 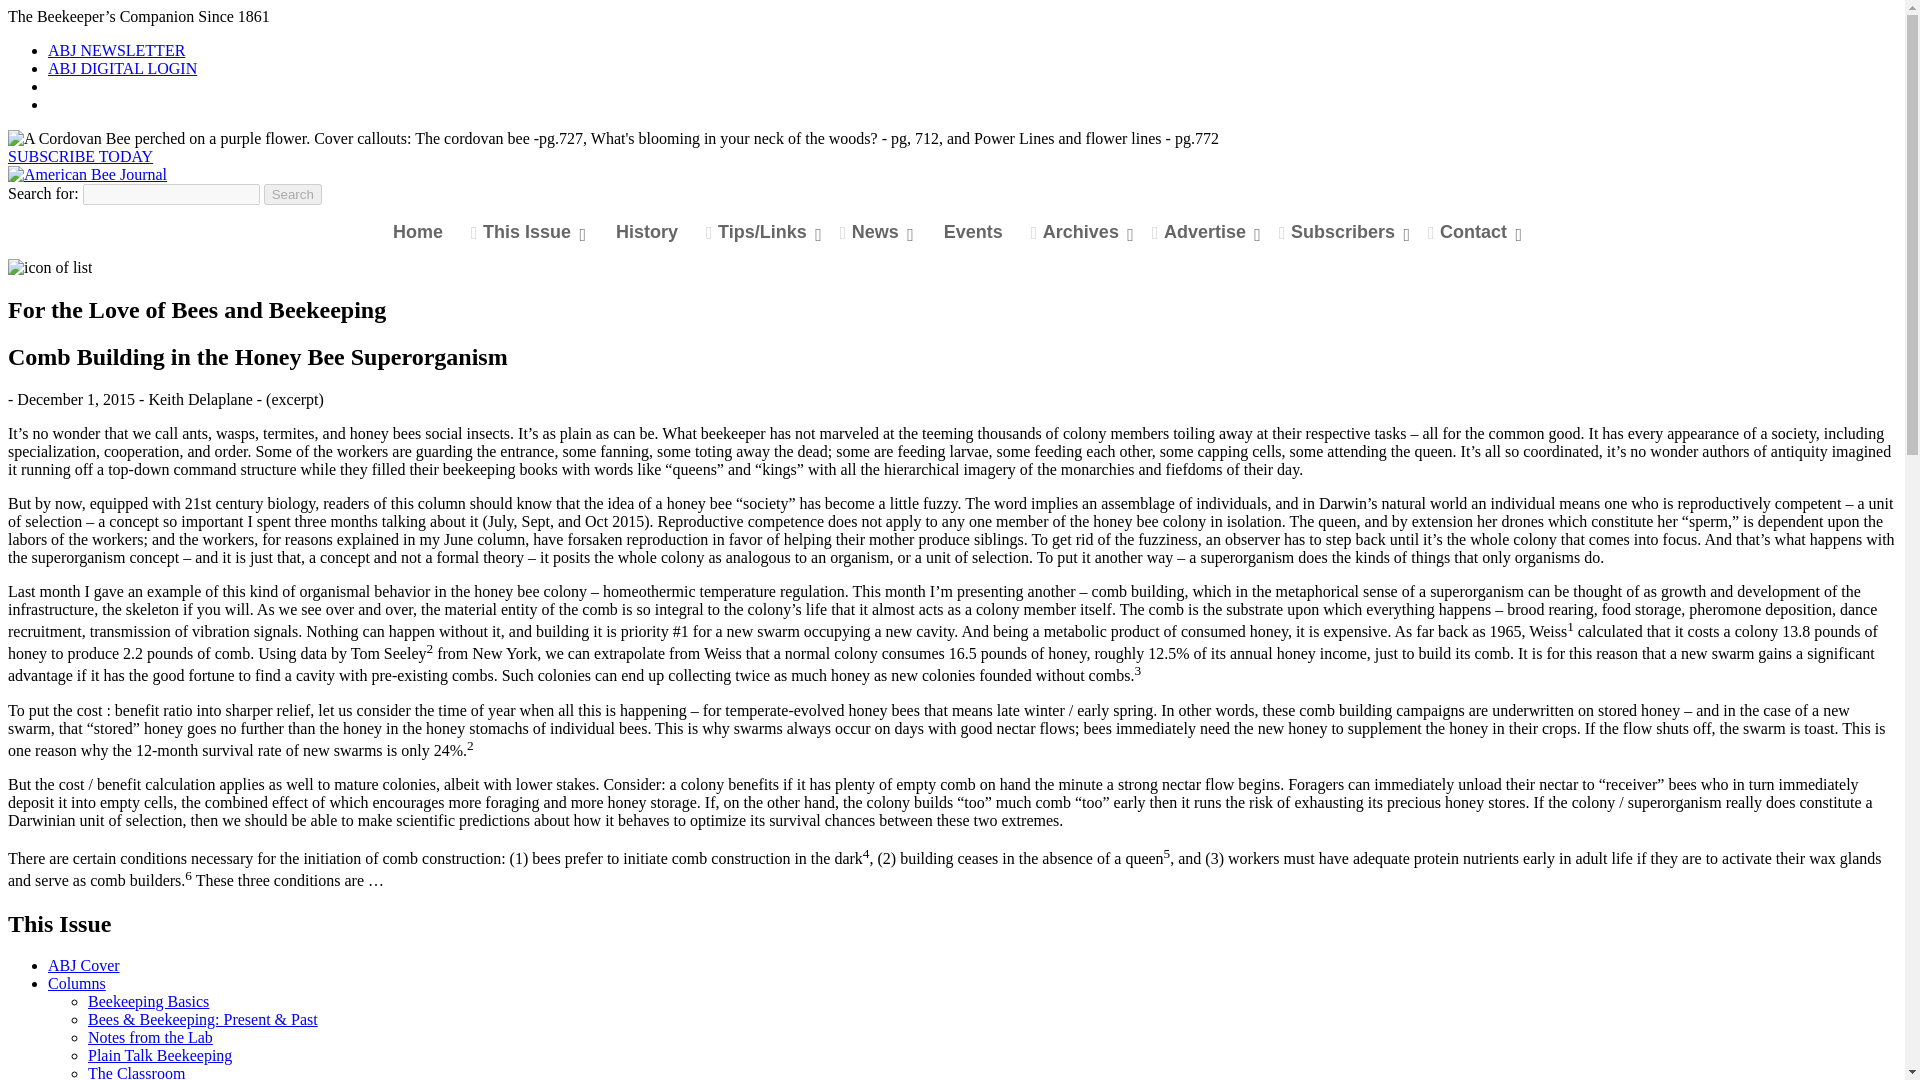 What do you see at coordinates (116, 50) in the screenshot?
I see `ABJ NEWSLETTER` at bounding box center [116, 50].